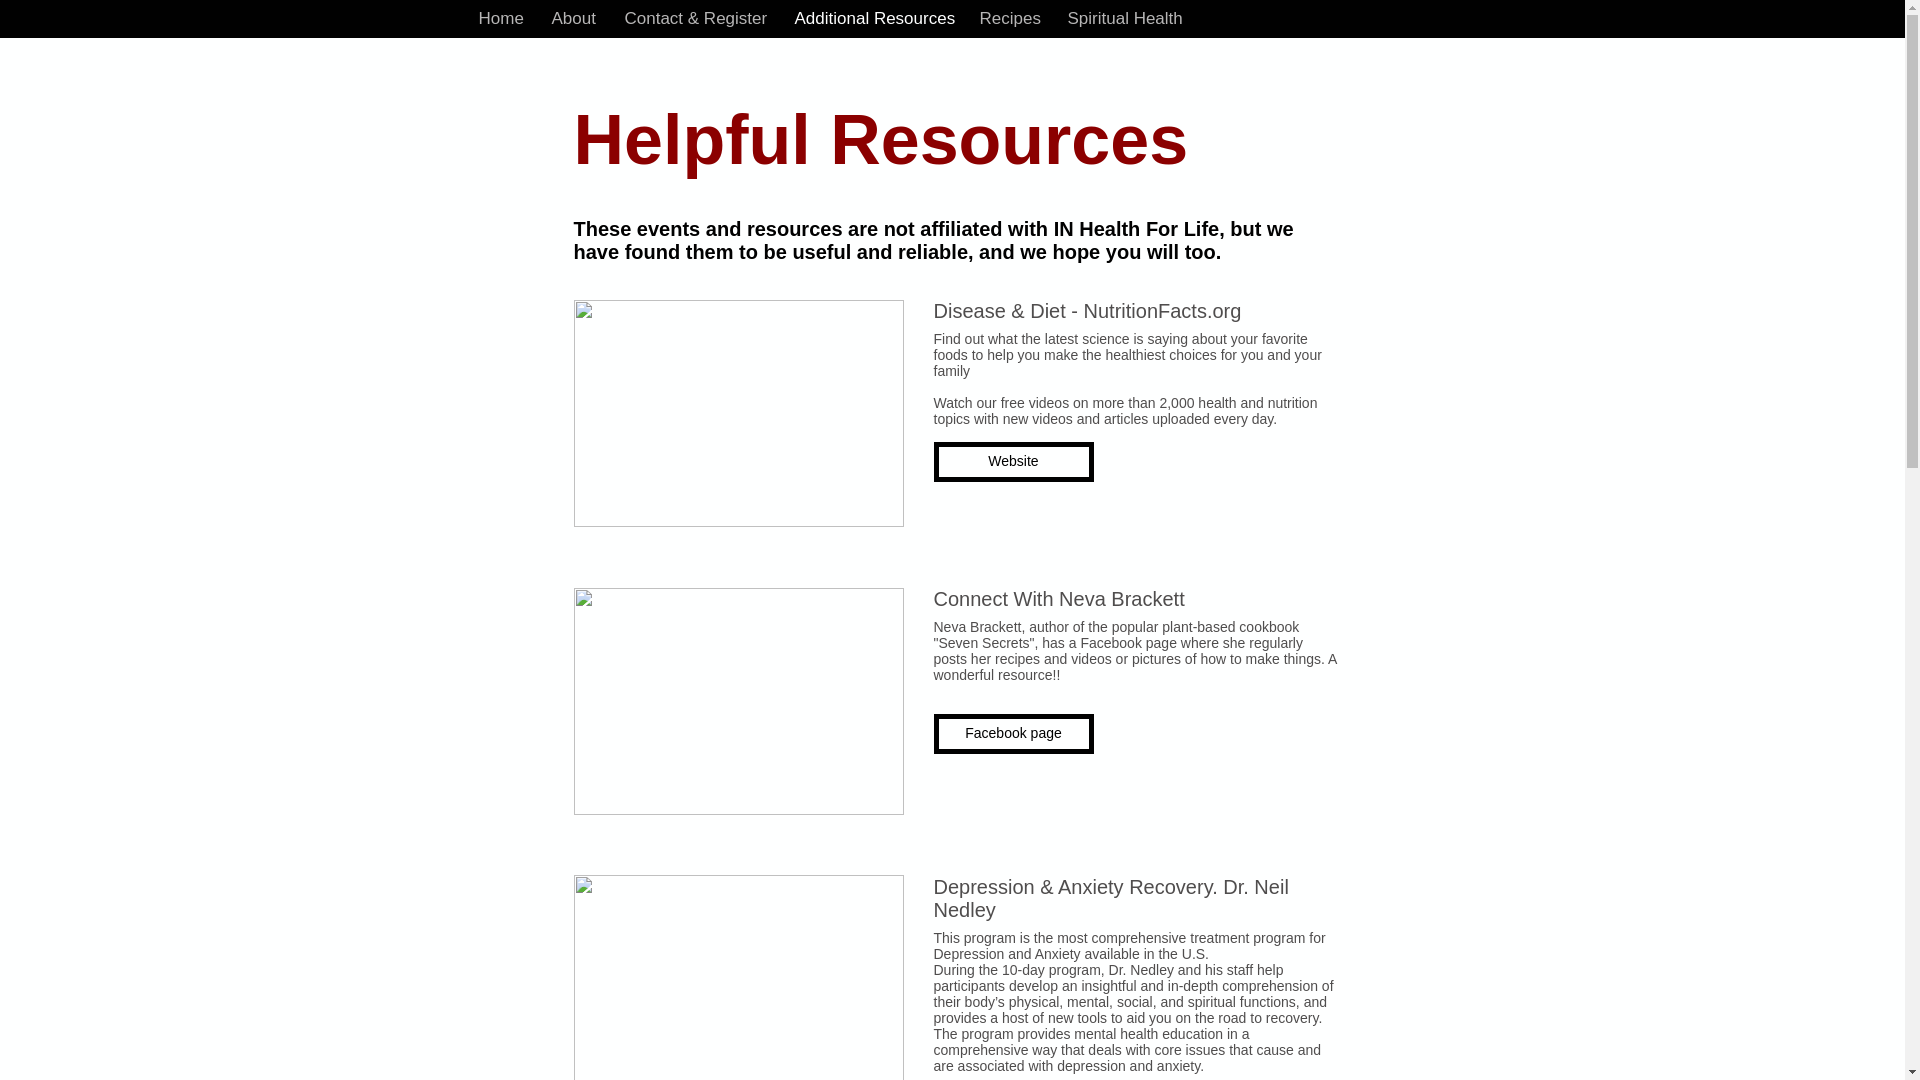 This screenshot has height=1080, width=1920. I want to click on Home, so click(500, 18).